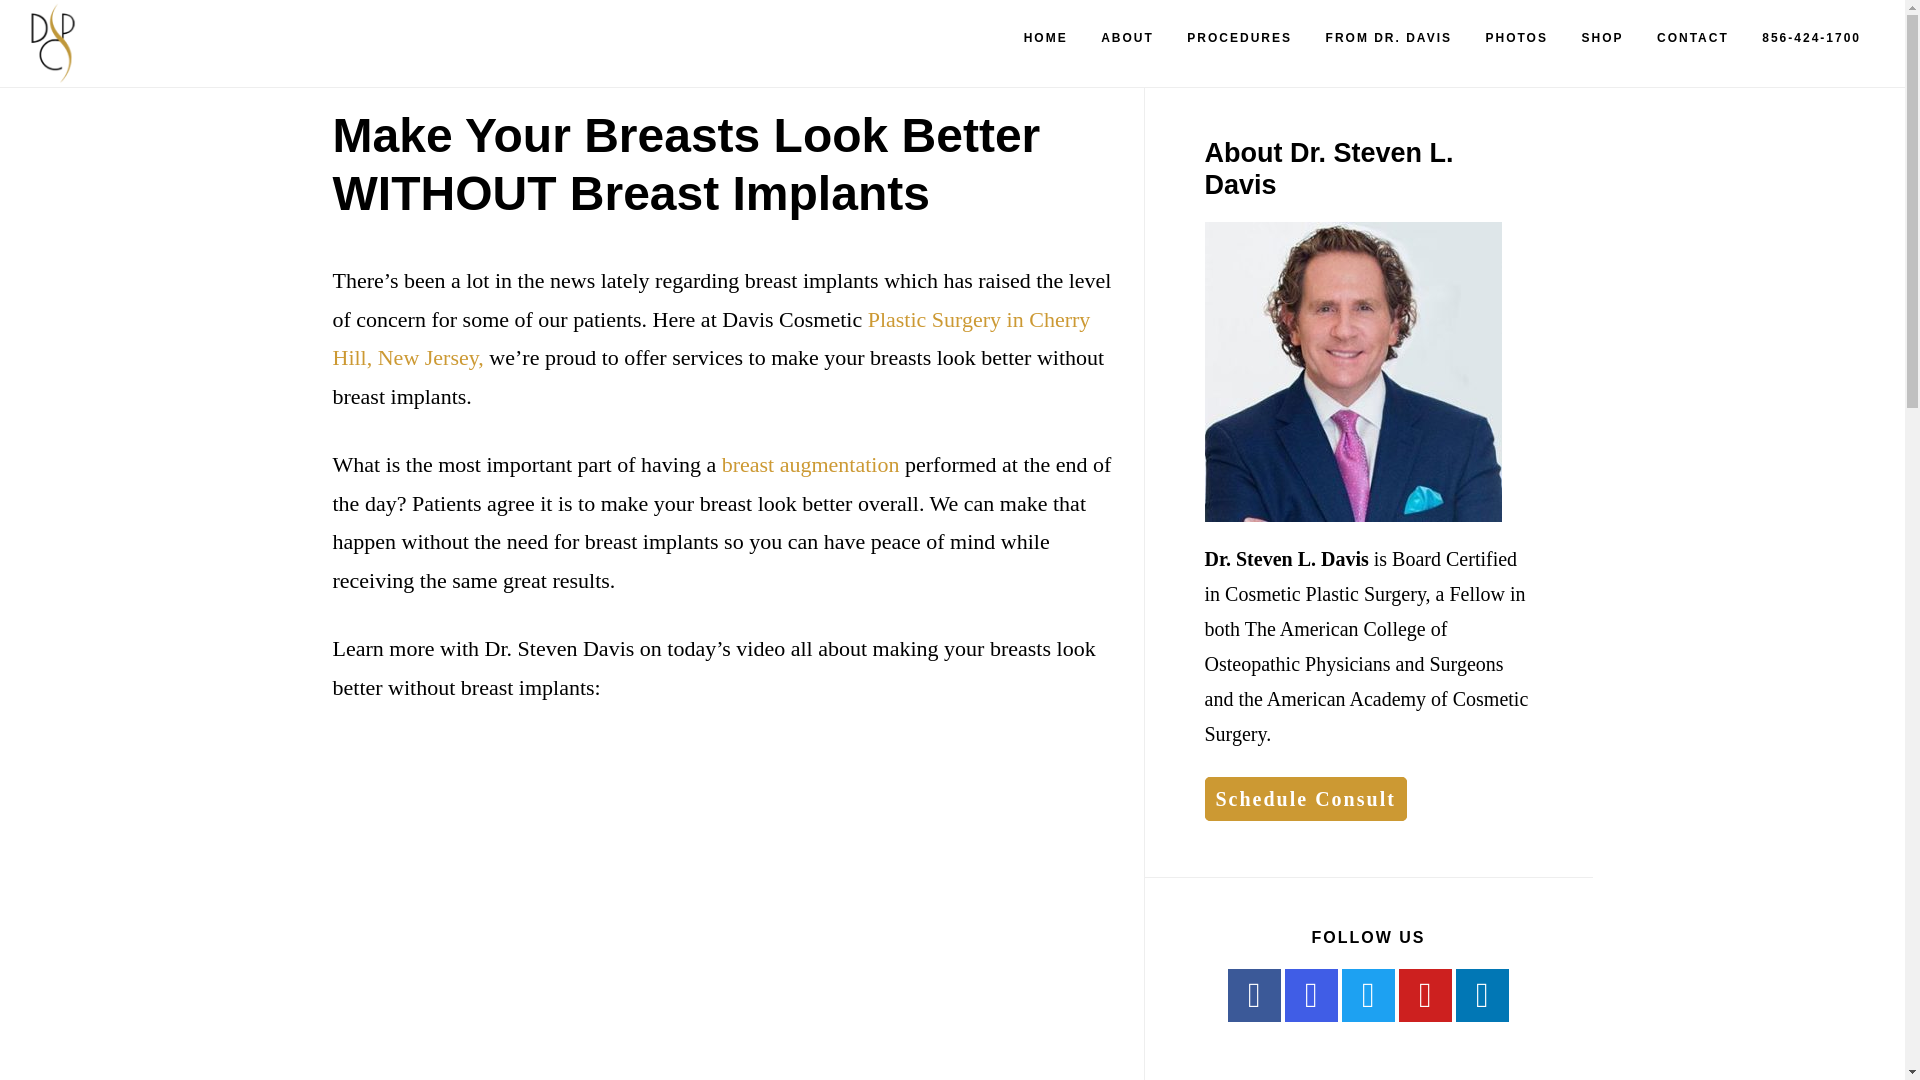 The image size is (1920, 1080). Describe the element at coordinates (1046, 38) in the screenshot. I see `HOME` at that location.